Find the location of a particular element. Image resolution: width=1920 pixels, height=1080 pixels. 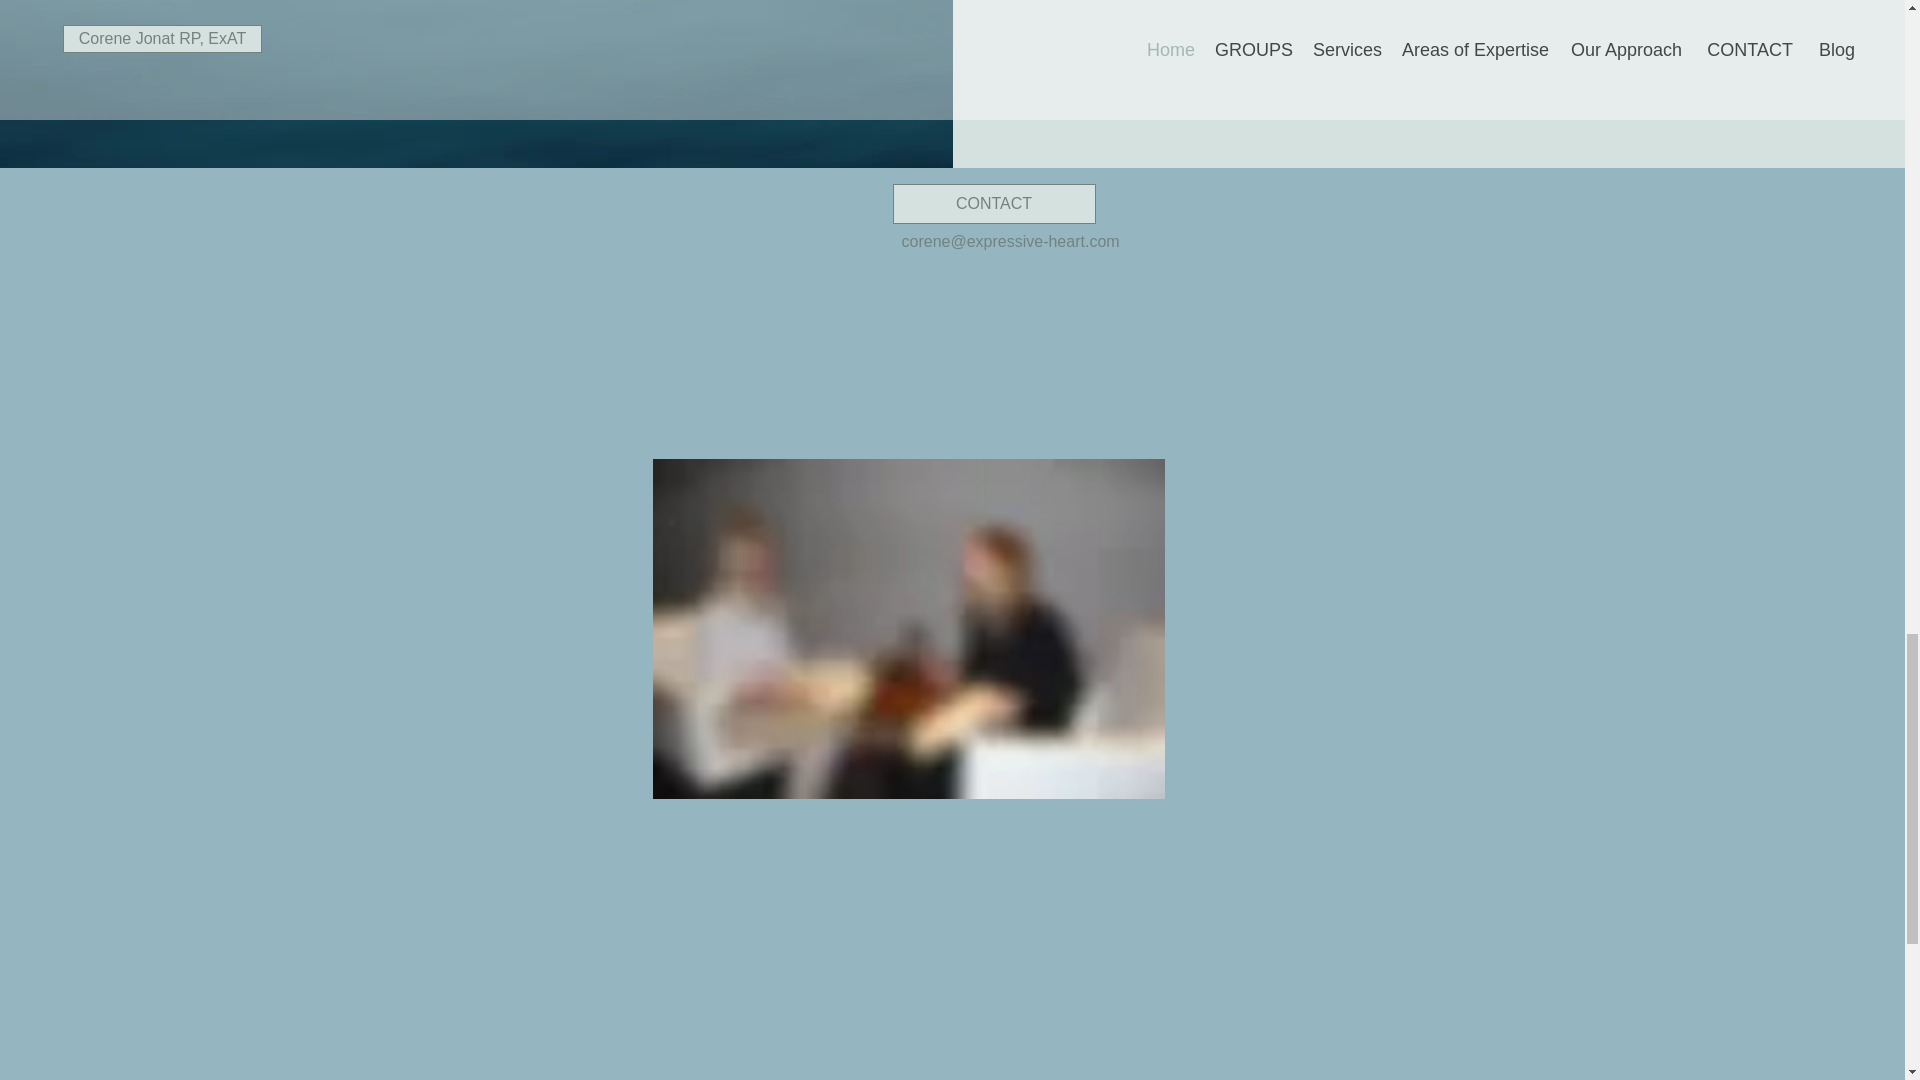

CONTACT is located at coordinates (993, 203).